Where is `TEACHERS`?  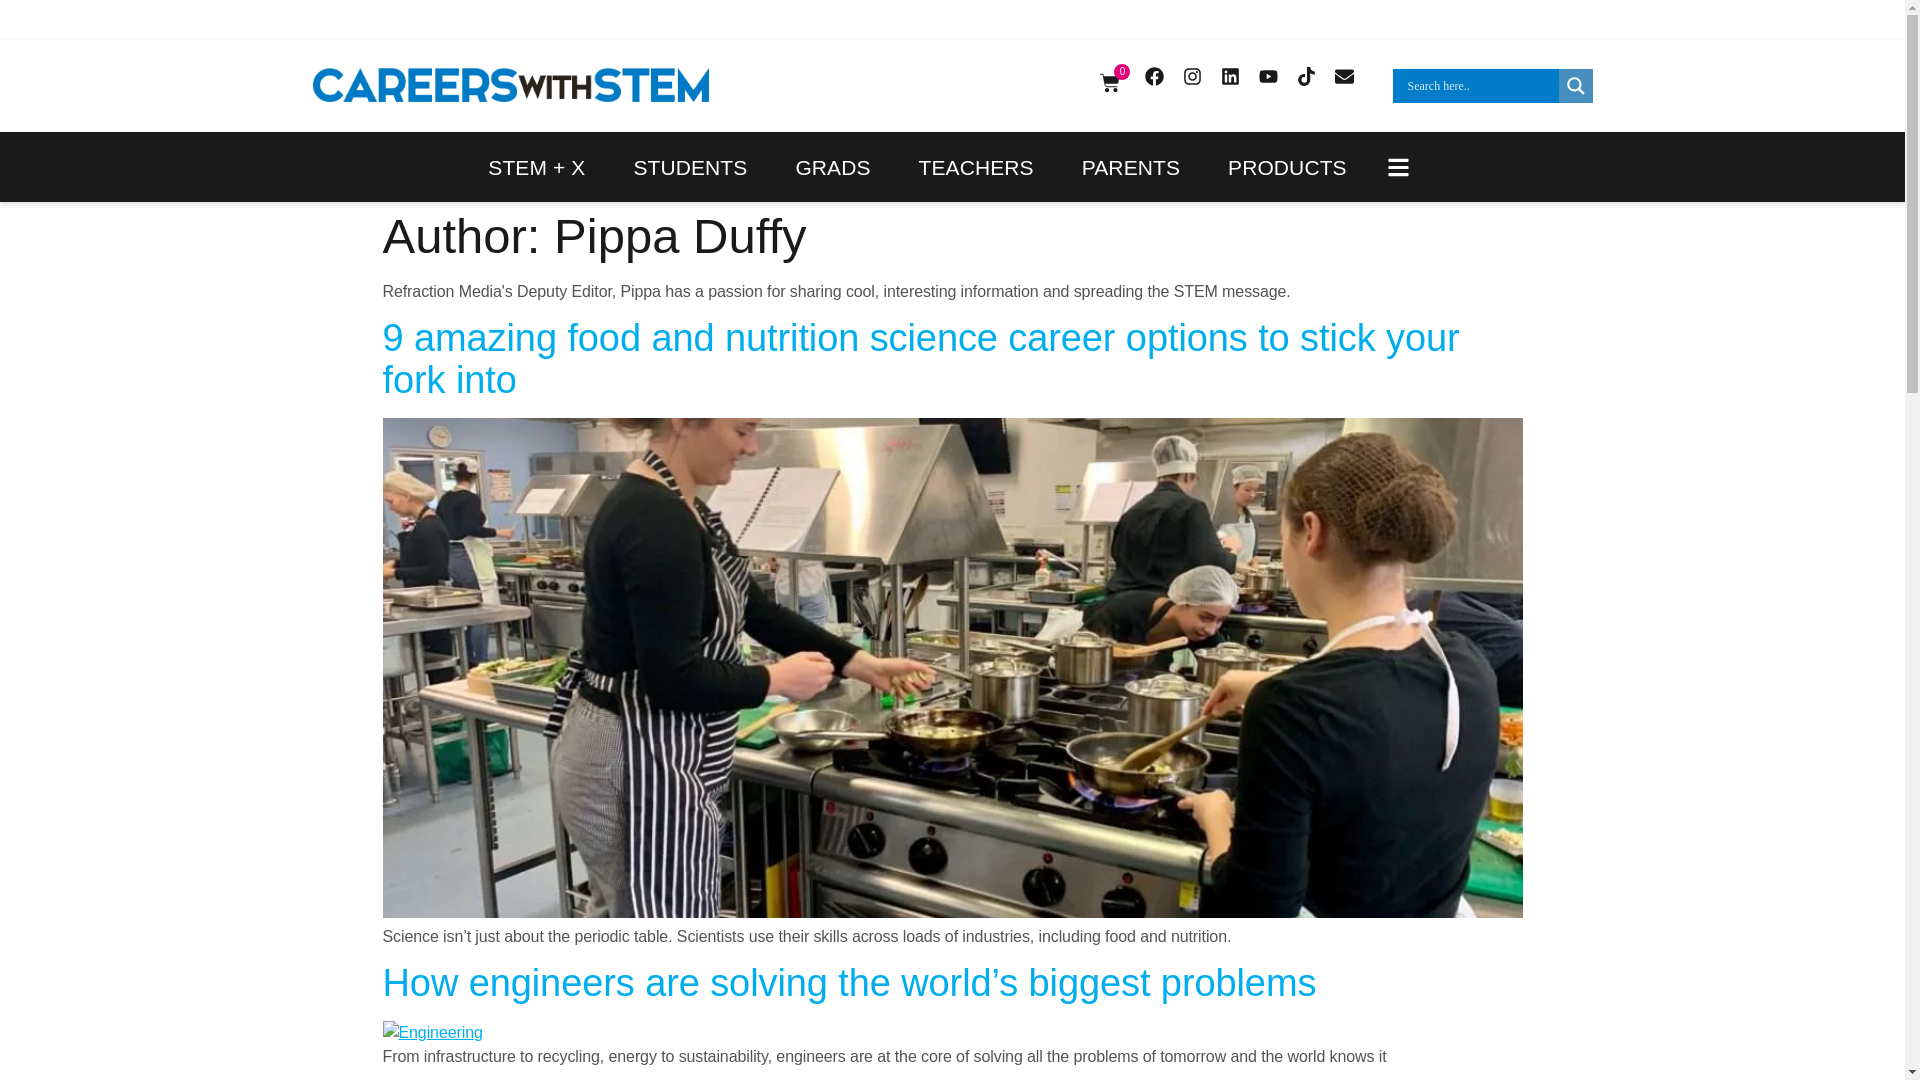 TEACHERS is located at coordinates (976, 166).